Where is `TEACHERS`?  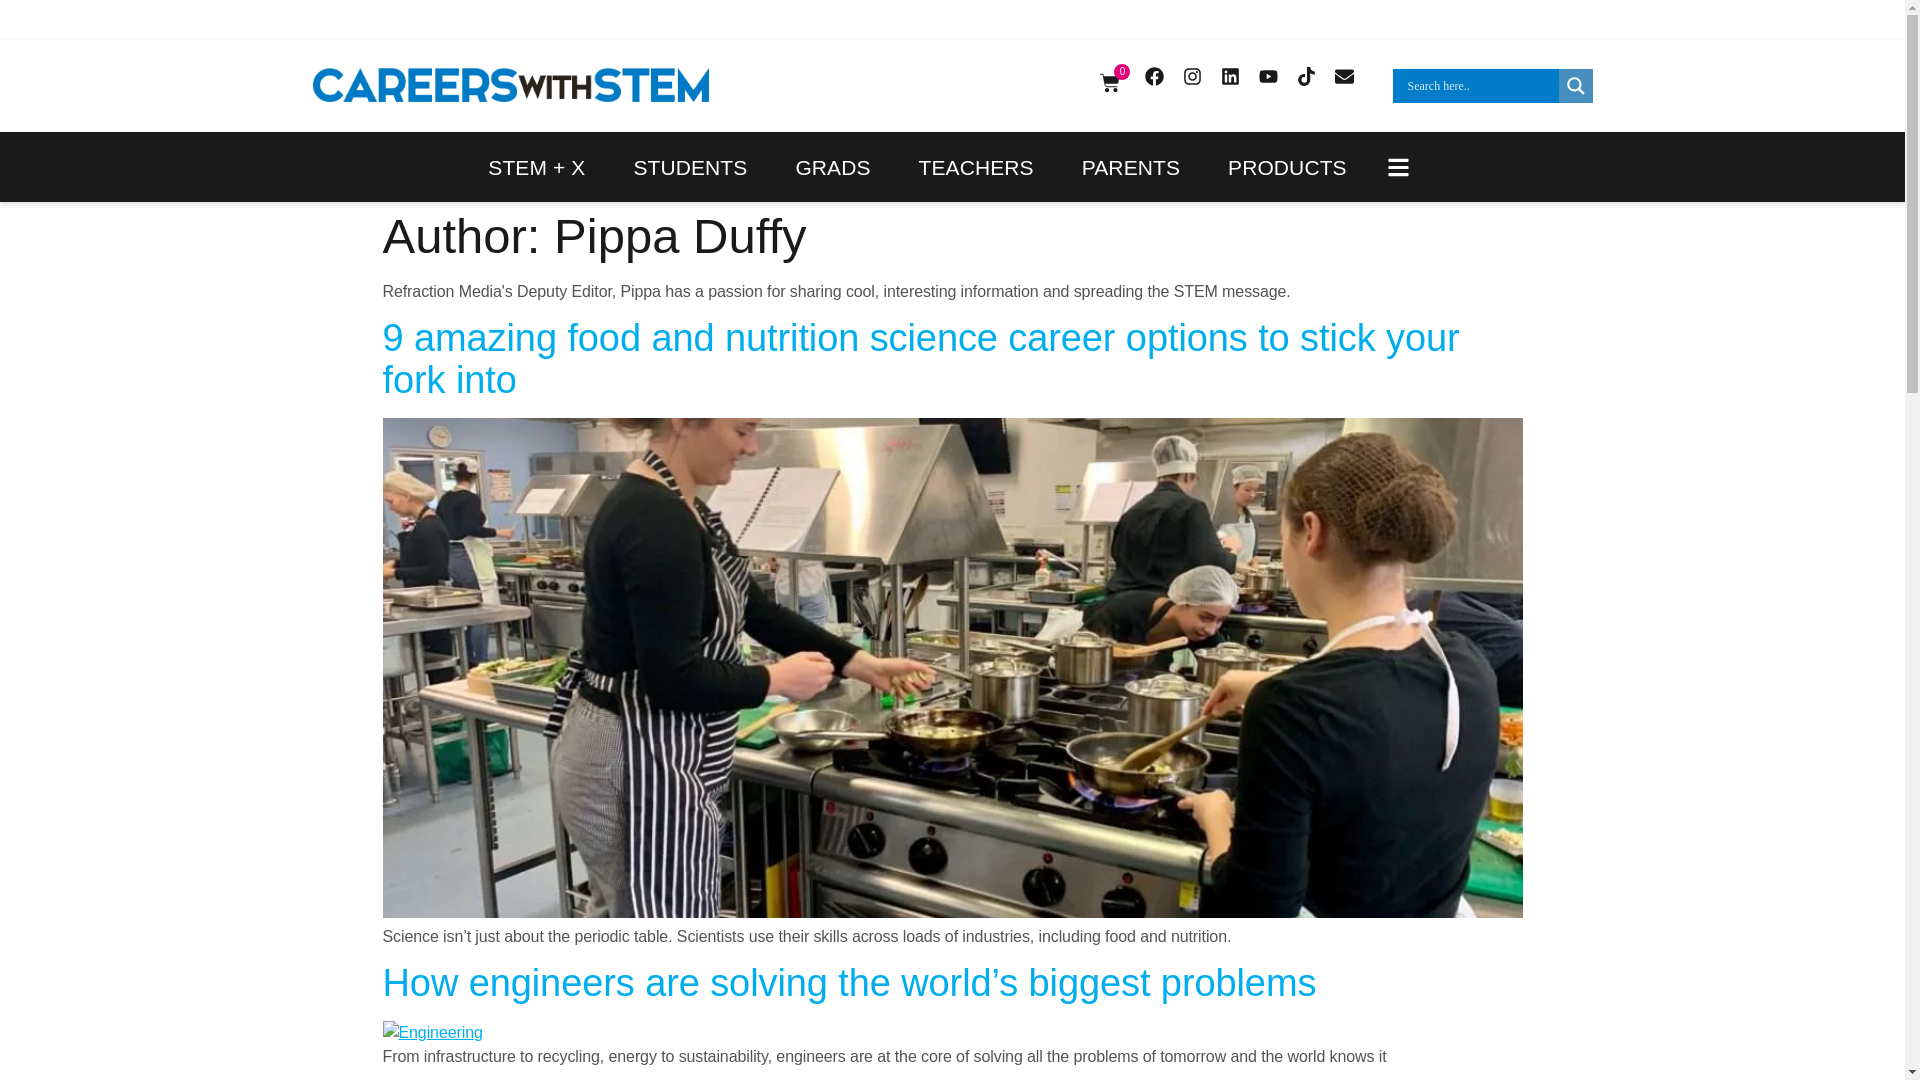 TEACHERS is located at coordinates (976, 166).